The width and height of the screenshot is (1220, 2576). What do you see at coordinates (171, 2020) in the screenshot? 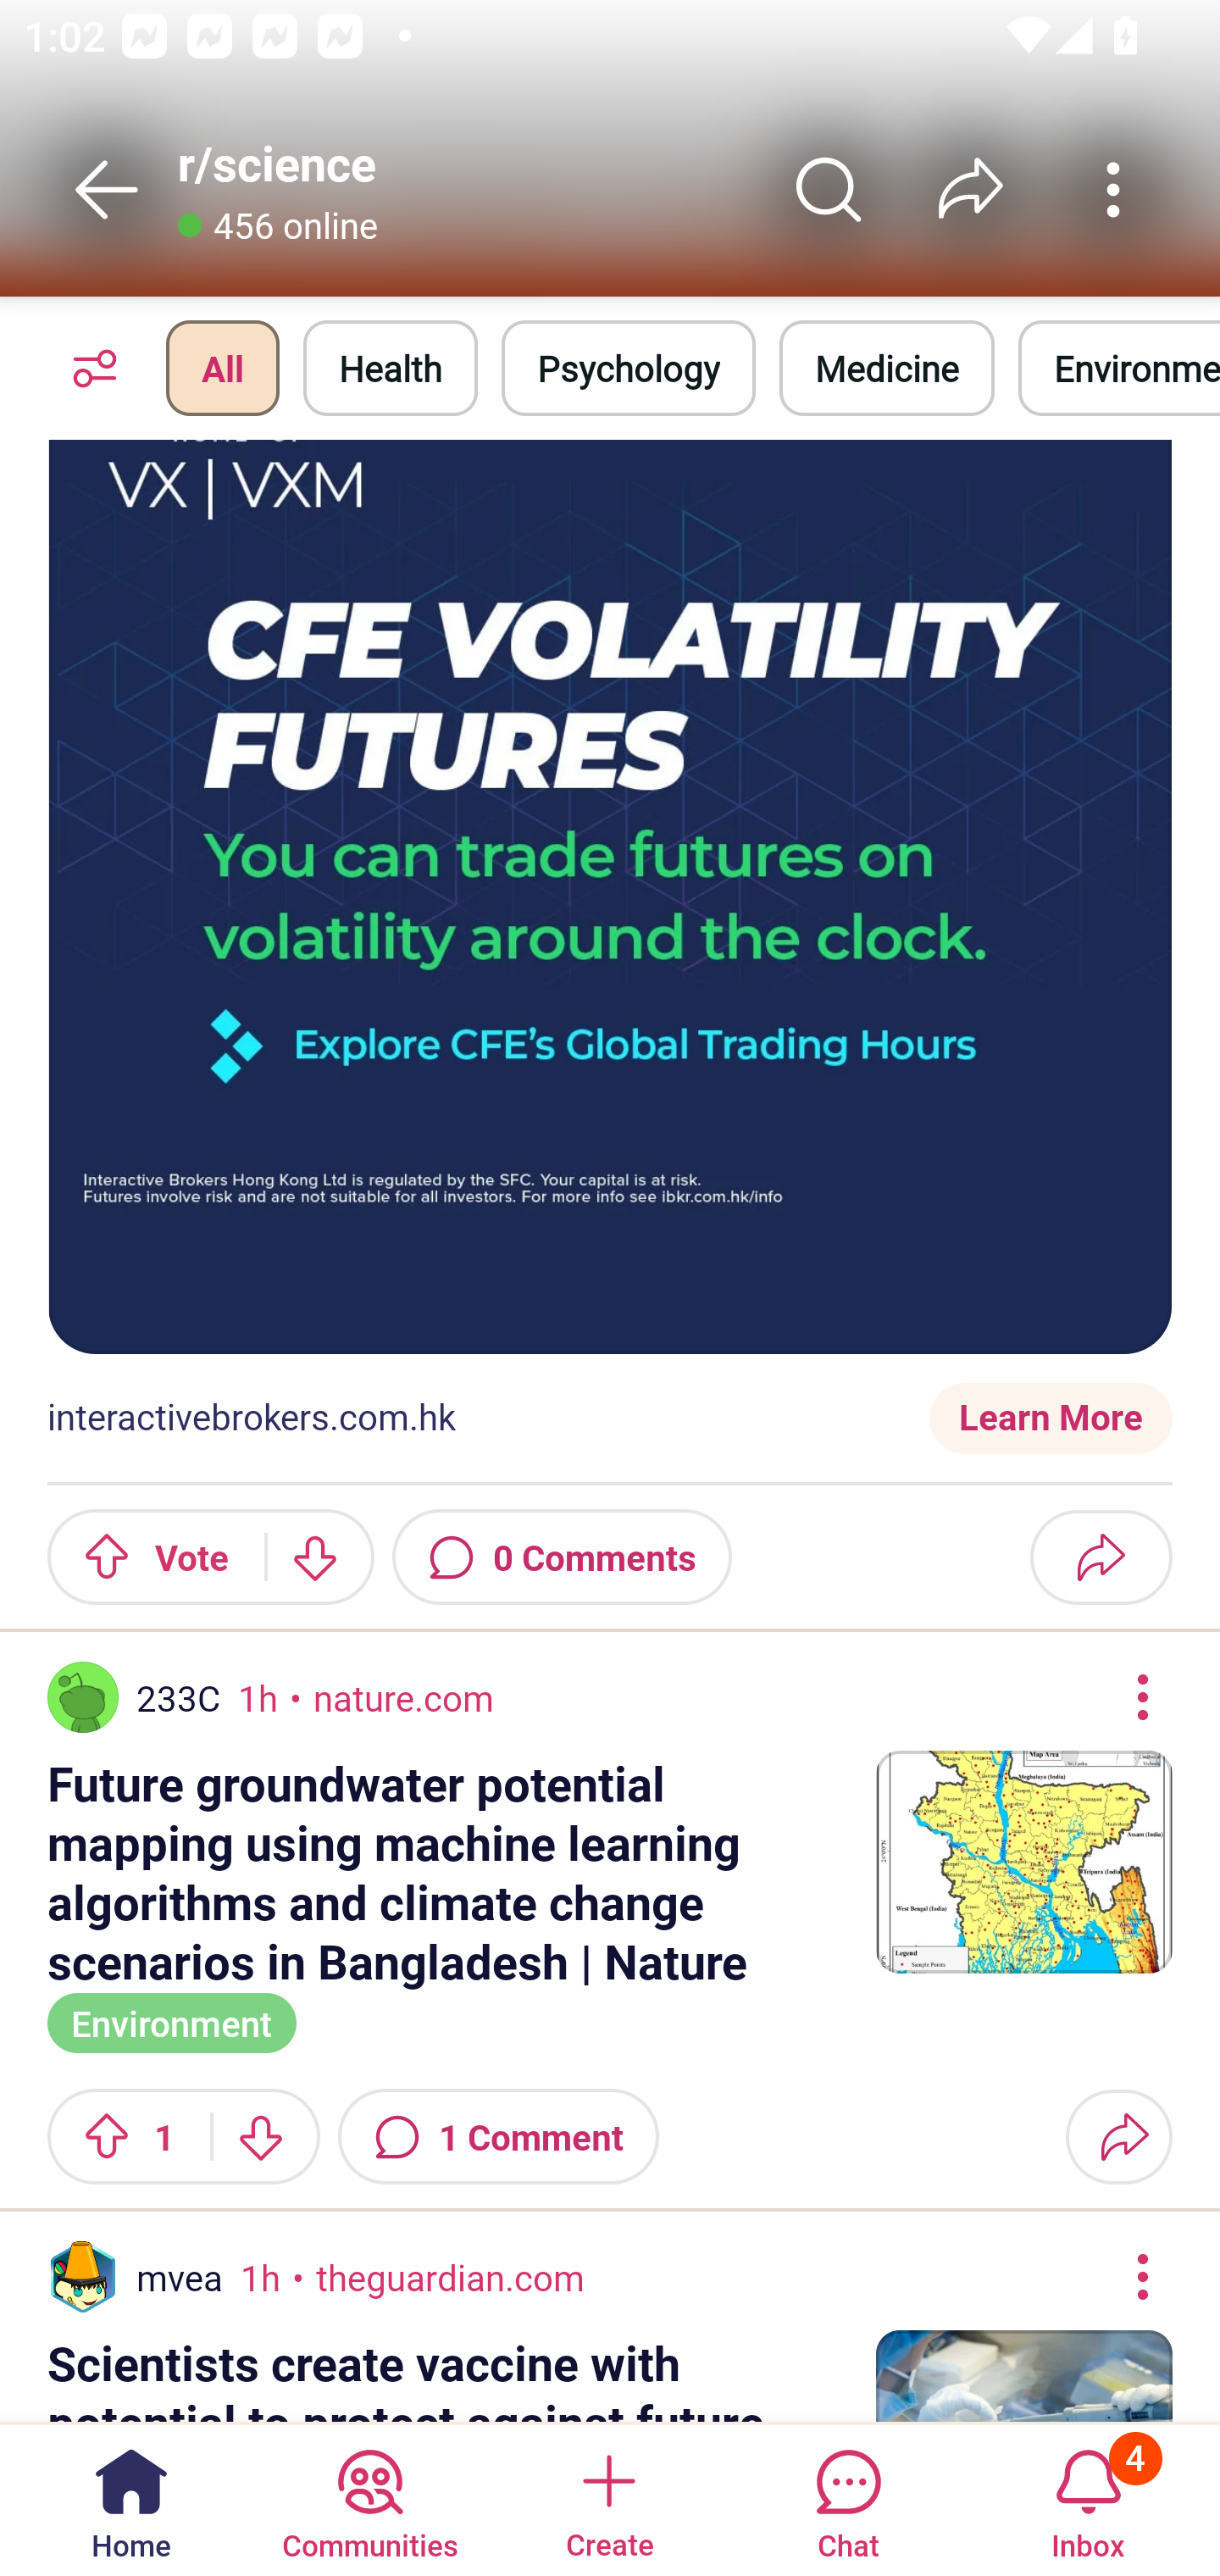
I see `Environment` at bounding box center [171, 2020].